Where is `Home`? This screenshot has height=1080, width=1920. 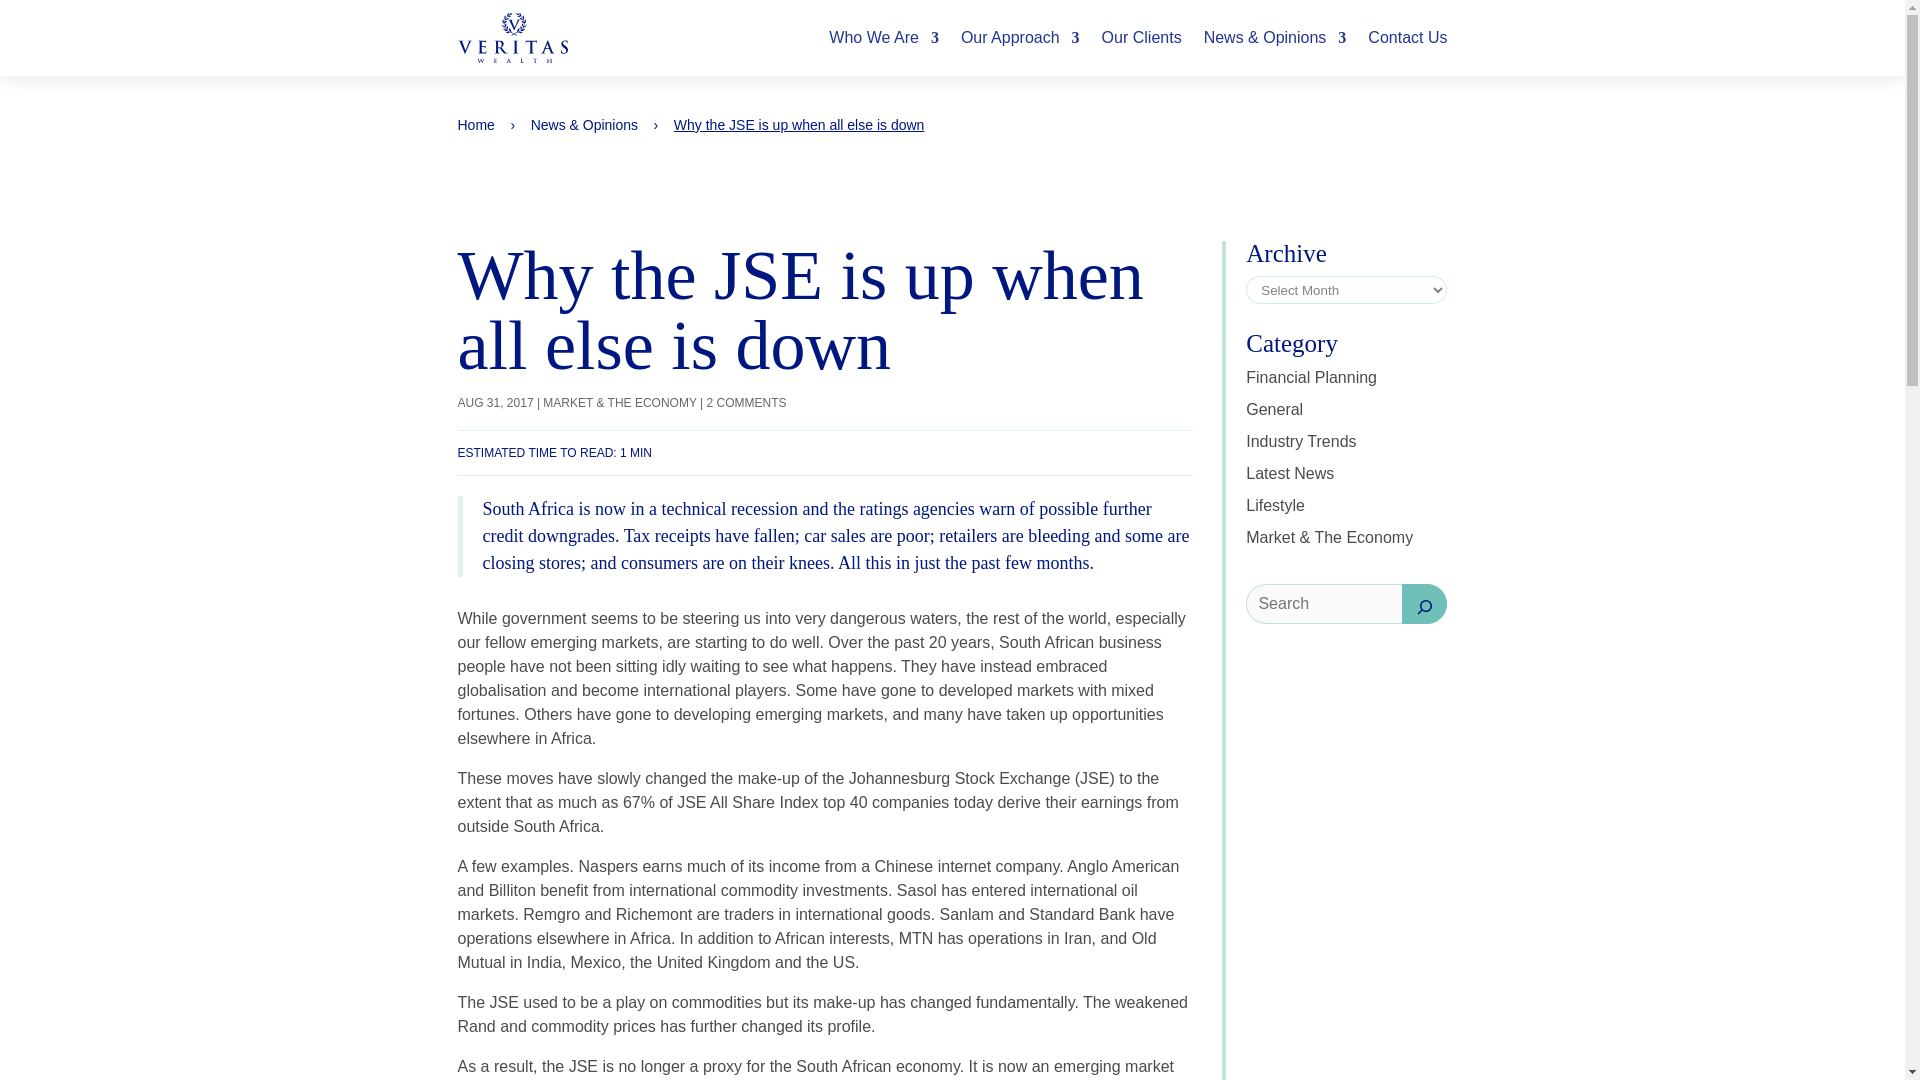 Home is located at coordinates (476, 124).